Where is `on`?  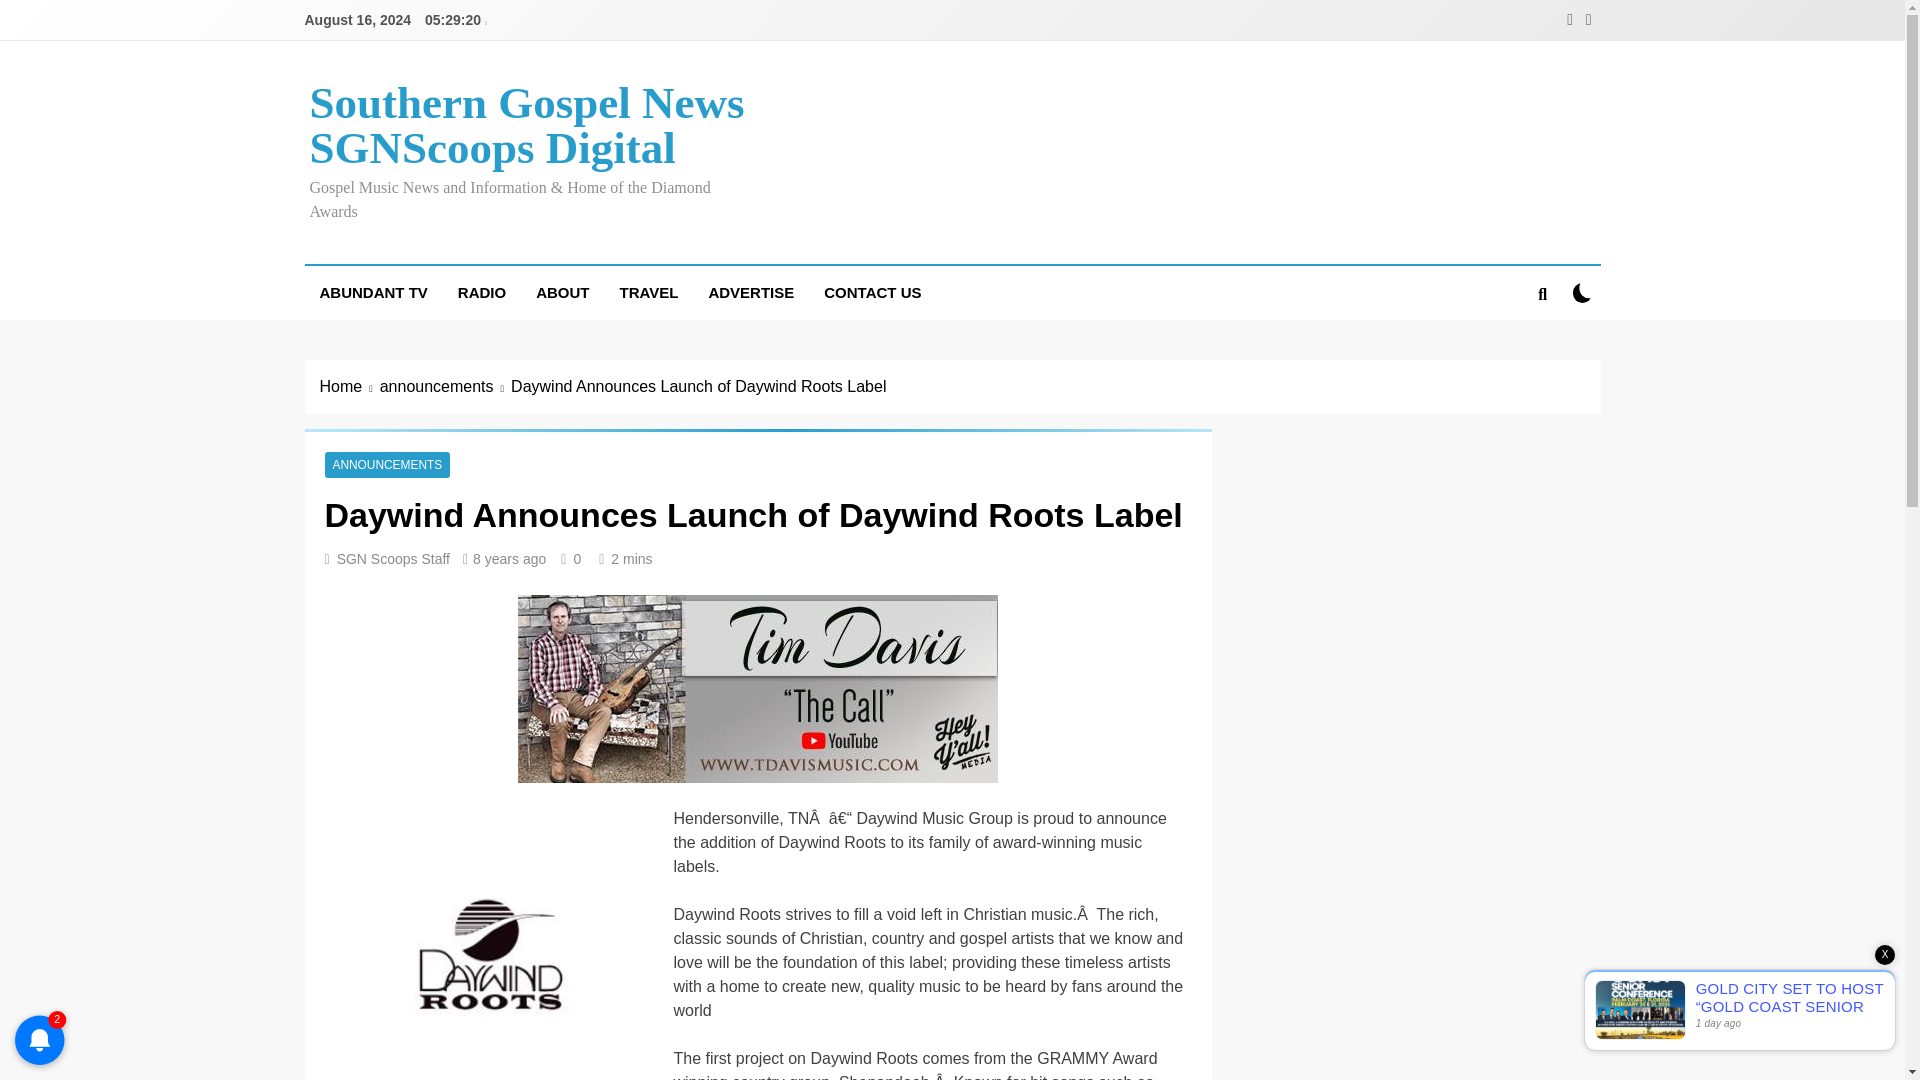 on is located at coordinates (1582, 292).